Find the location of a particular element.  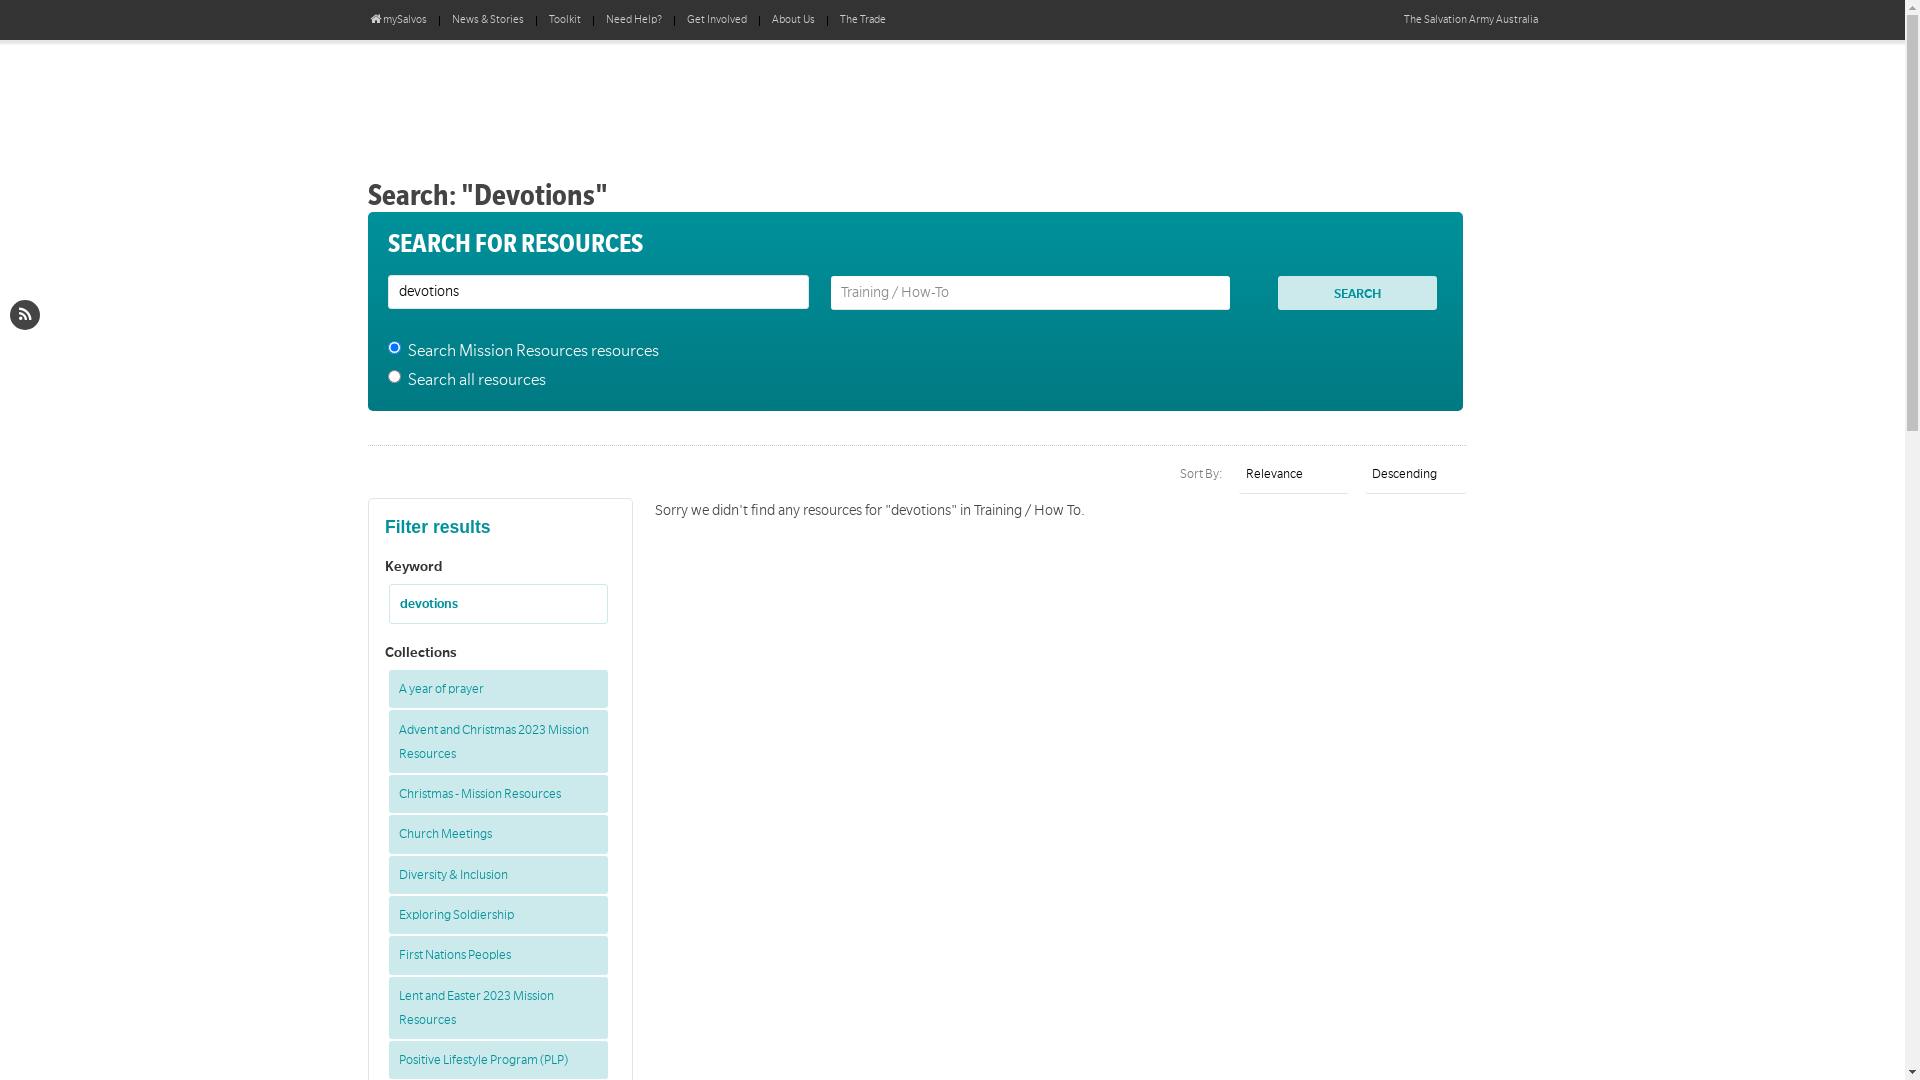

News & Stories is located at coordinates (488, 20).